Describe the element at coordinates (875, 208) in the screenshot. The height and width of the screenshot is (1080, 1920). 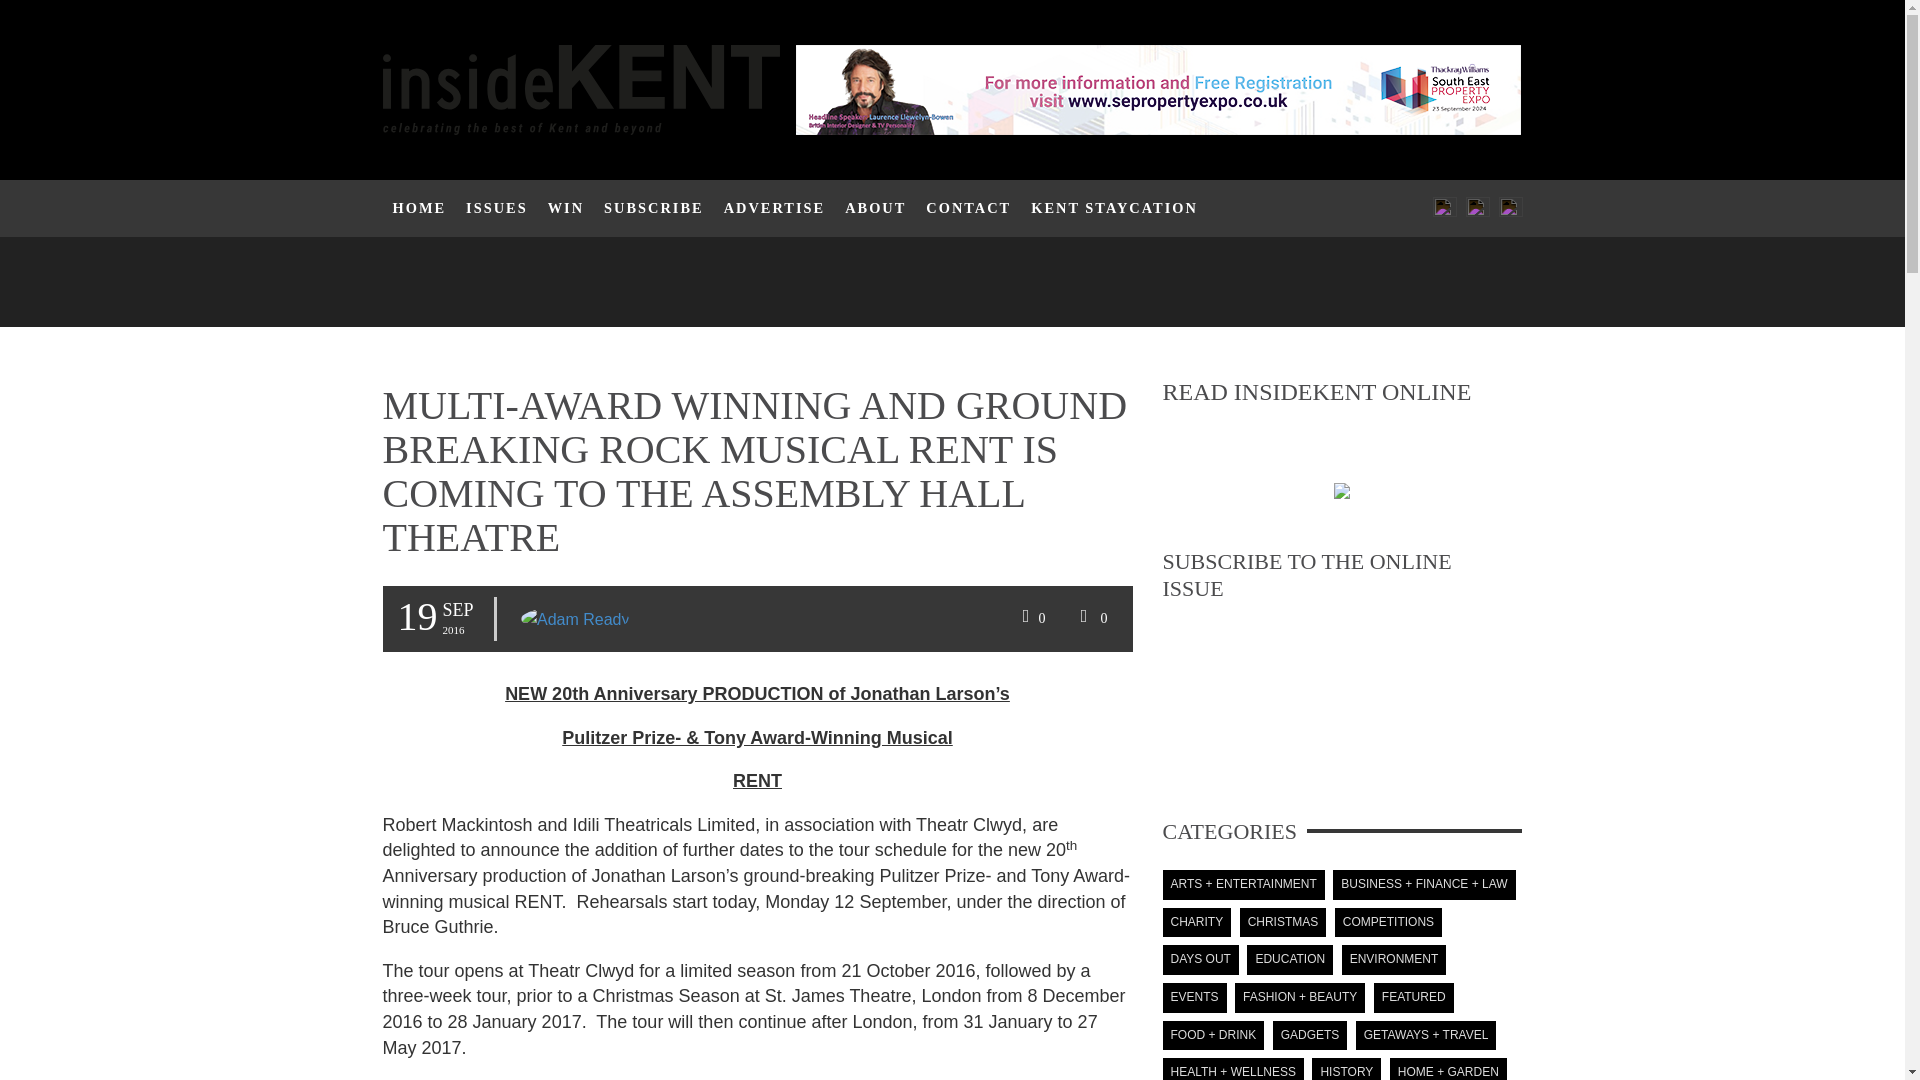
I see `ABOUT` at that location.